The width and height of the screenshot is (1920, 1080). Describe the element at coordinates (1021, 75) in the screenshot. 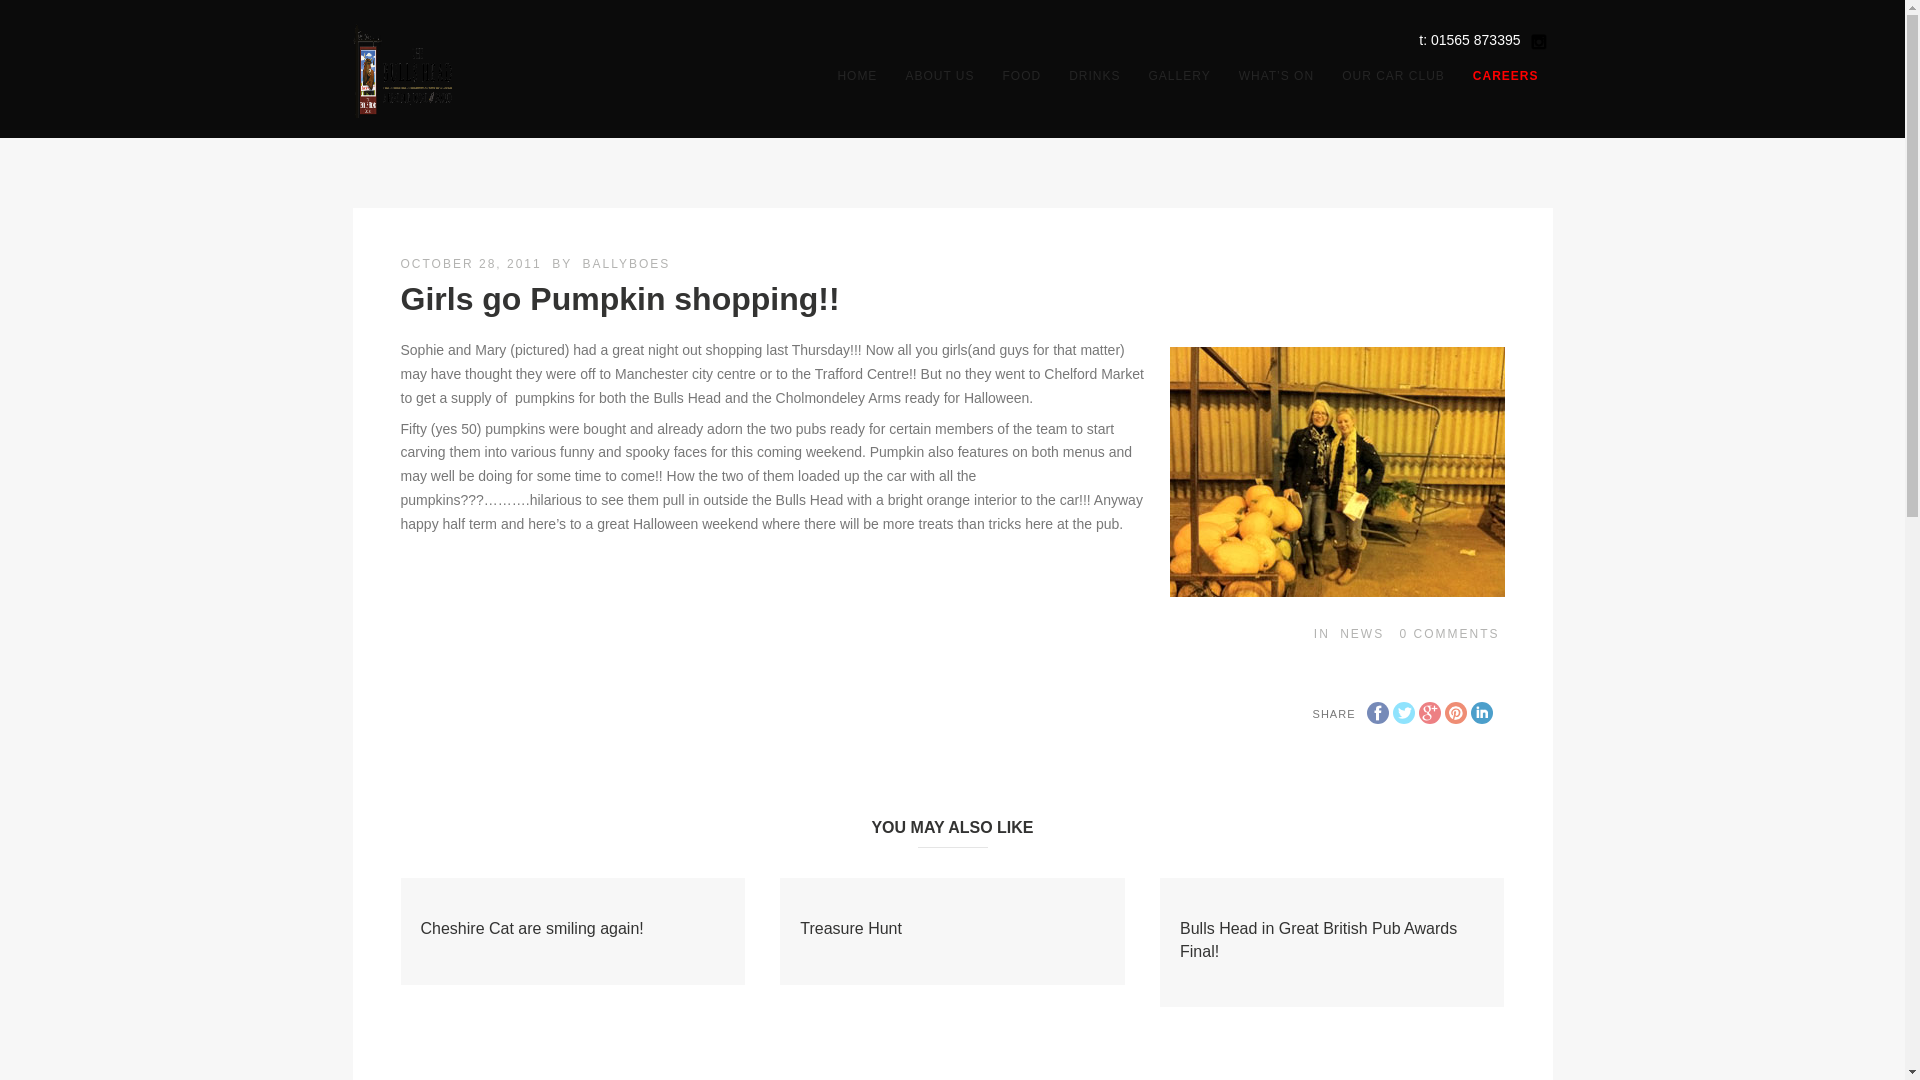

I see `FOOD` at that location.